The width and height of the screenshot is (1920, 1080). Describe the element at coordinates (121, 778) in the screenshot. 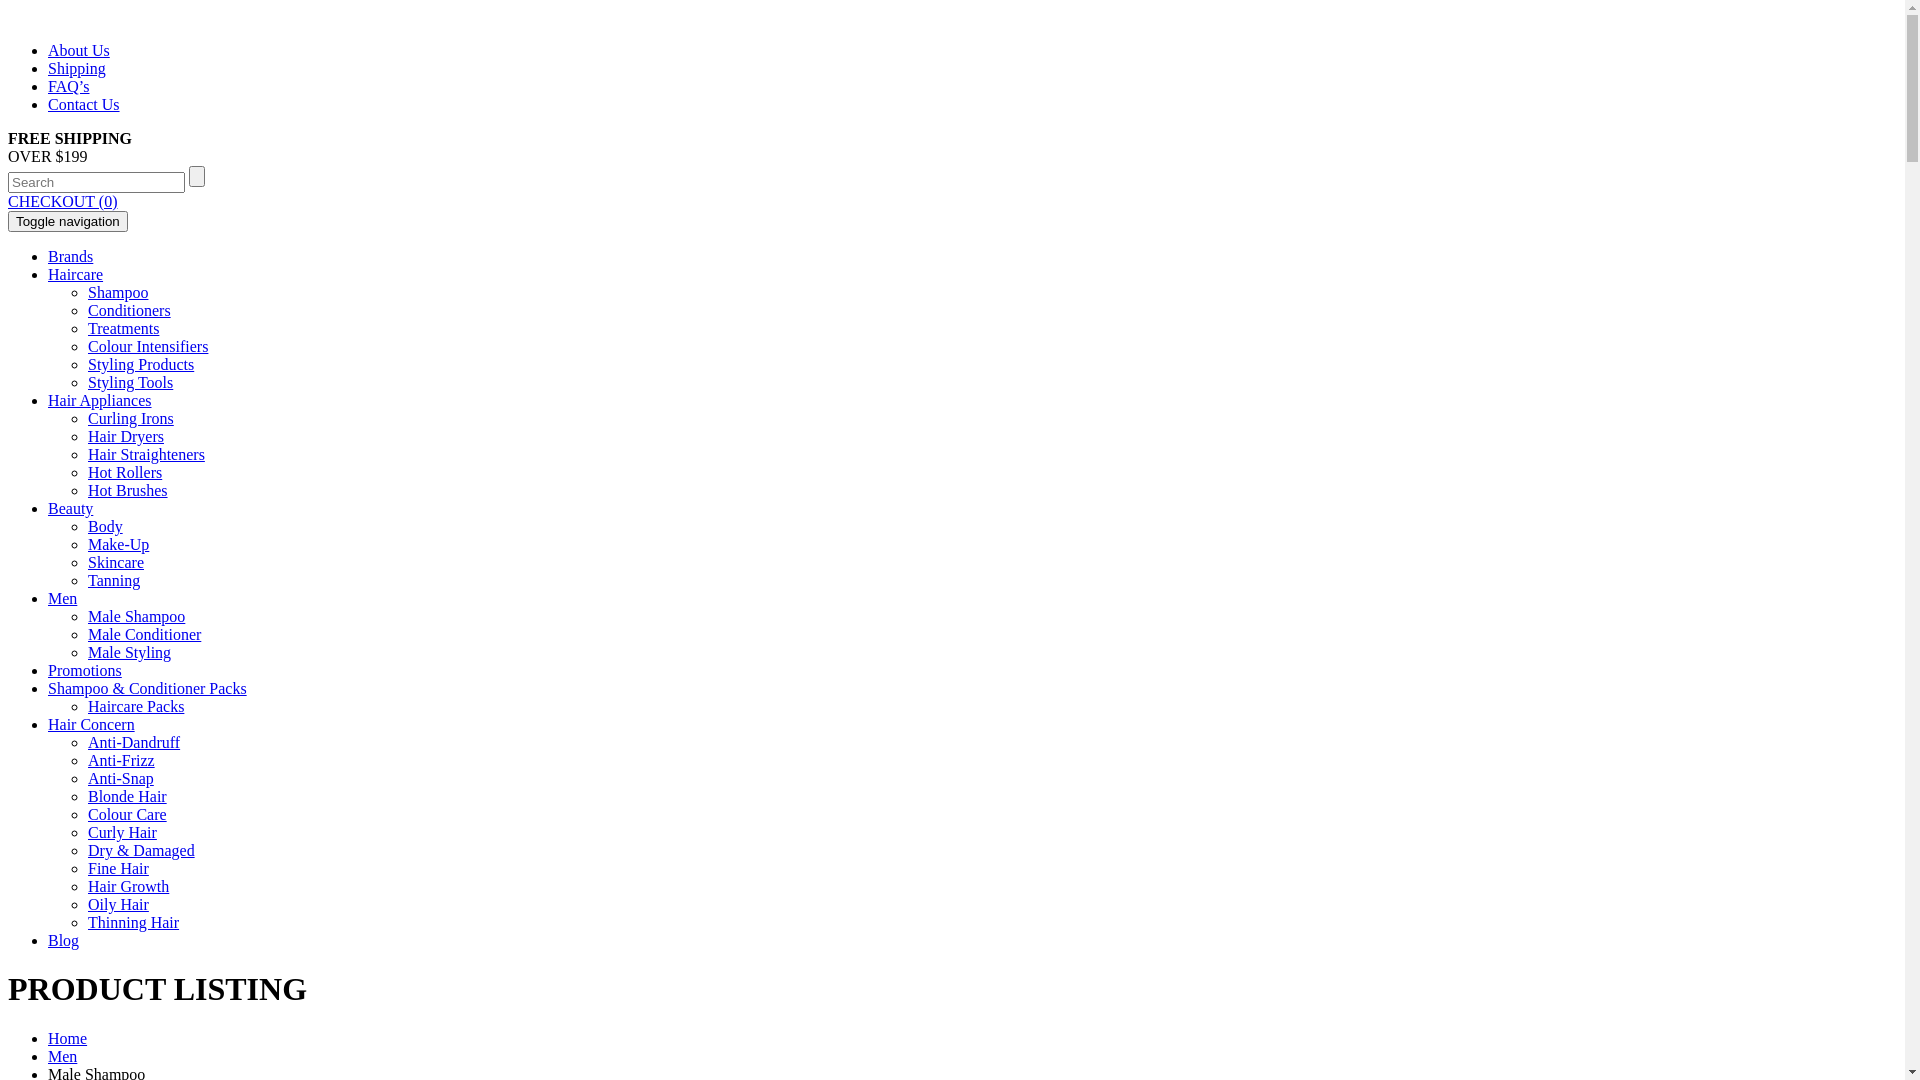

I see `Anti-Snap` at that location.